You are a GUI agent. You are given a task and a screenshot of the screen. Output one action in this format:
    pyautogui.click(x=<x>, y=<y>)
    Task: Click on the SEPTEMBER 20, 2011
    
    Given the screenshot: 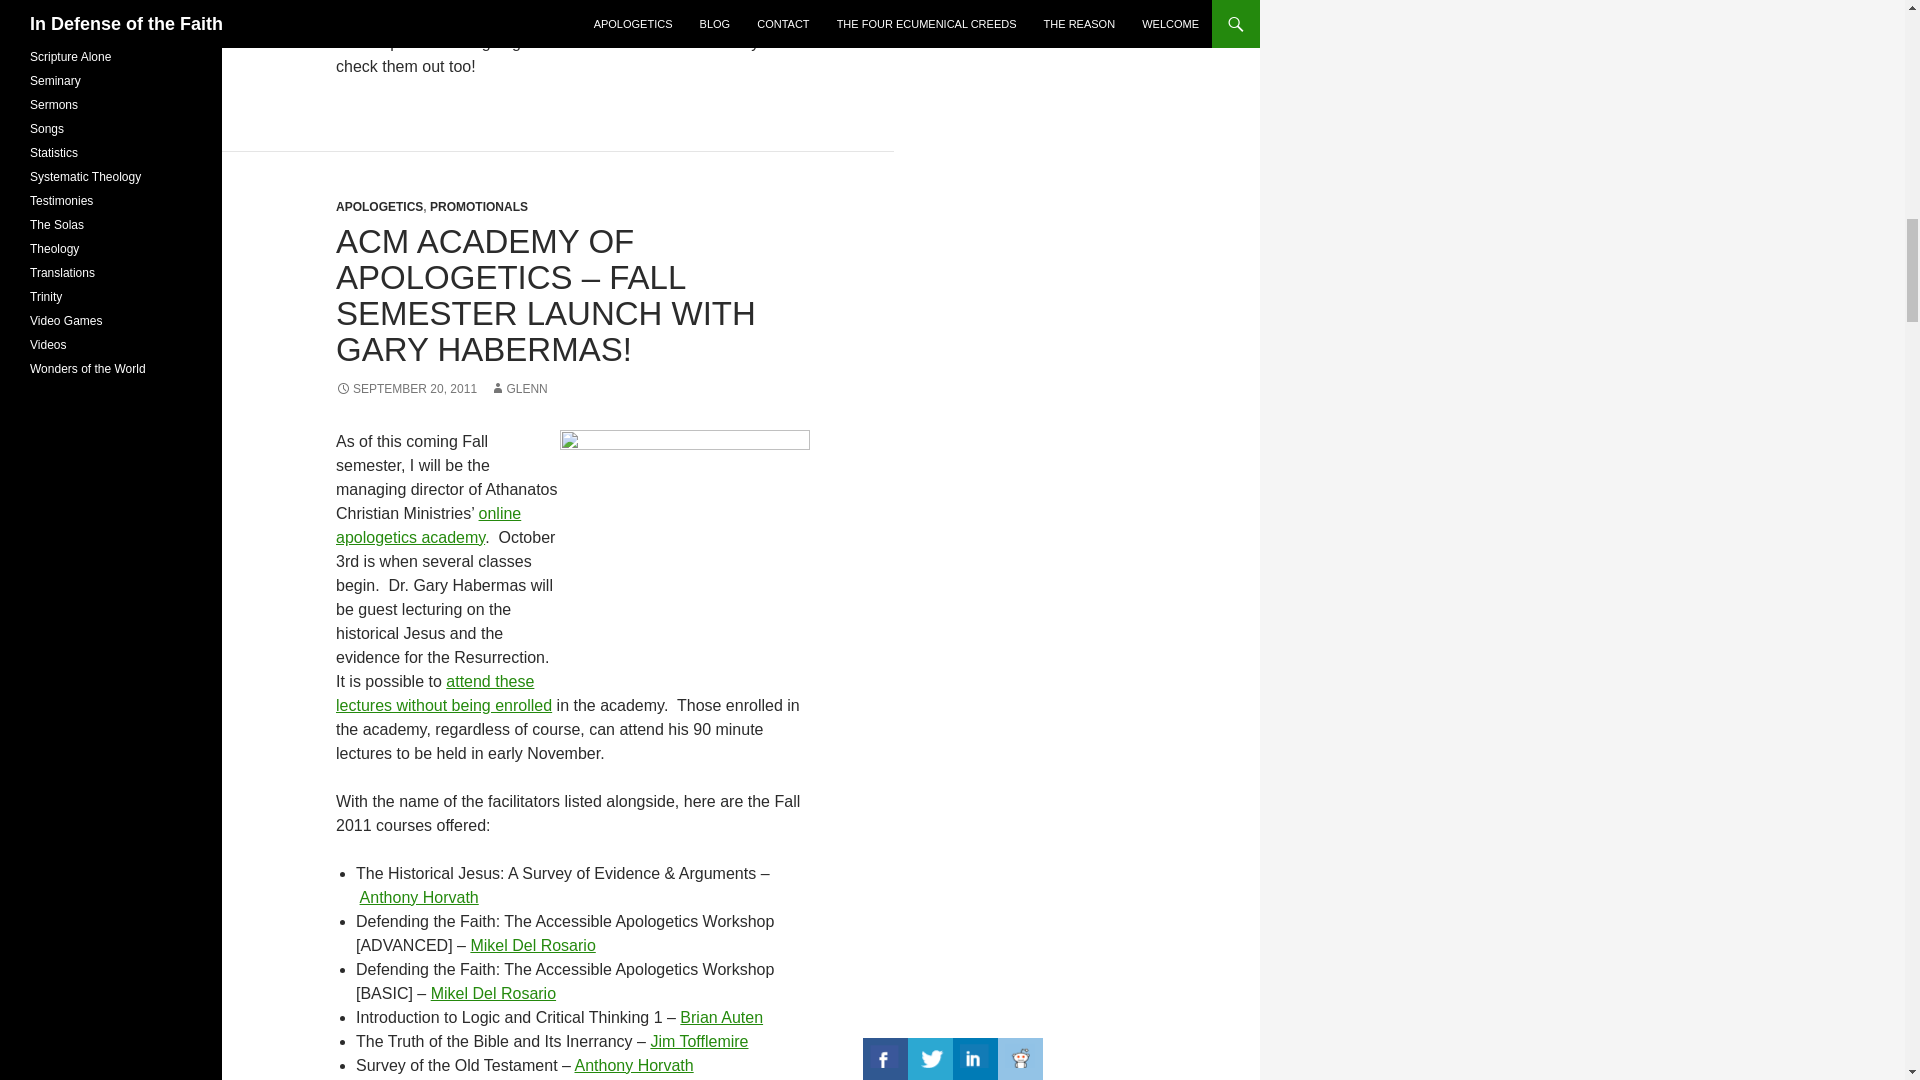 What is the action you would take?
    pyautogui.click(x=406, y=389)
    